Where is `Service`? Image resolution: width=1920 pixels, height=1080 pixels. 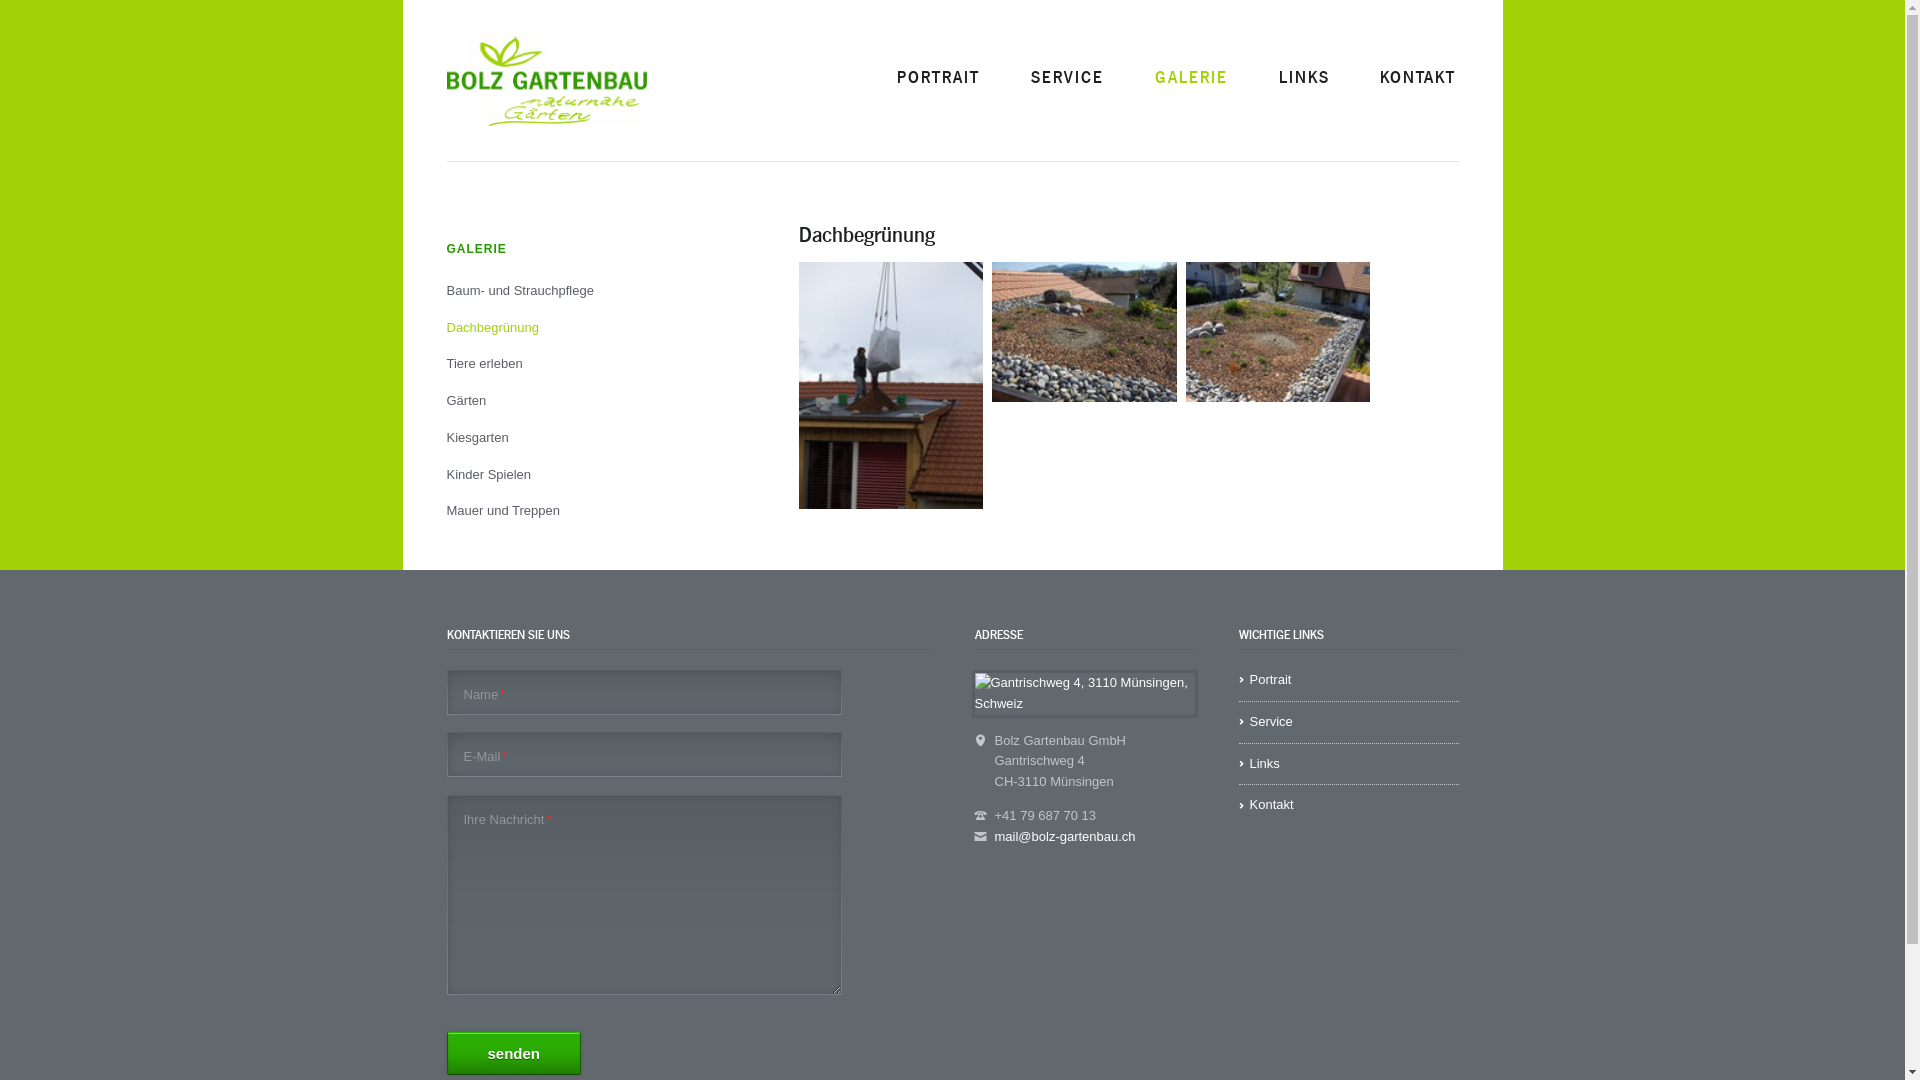
Service is located at coordinates (1348, 722).